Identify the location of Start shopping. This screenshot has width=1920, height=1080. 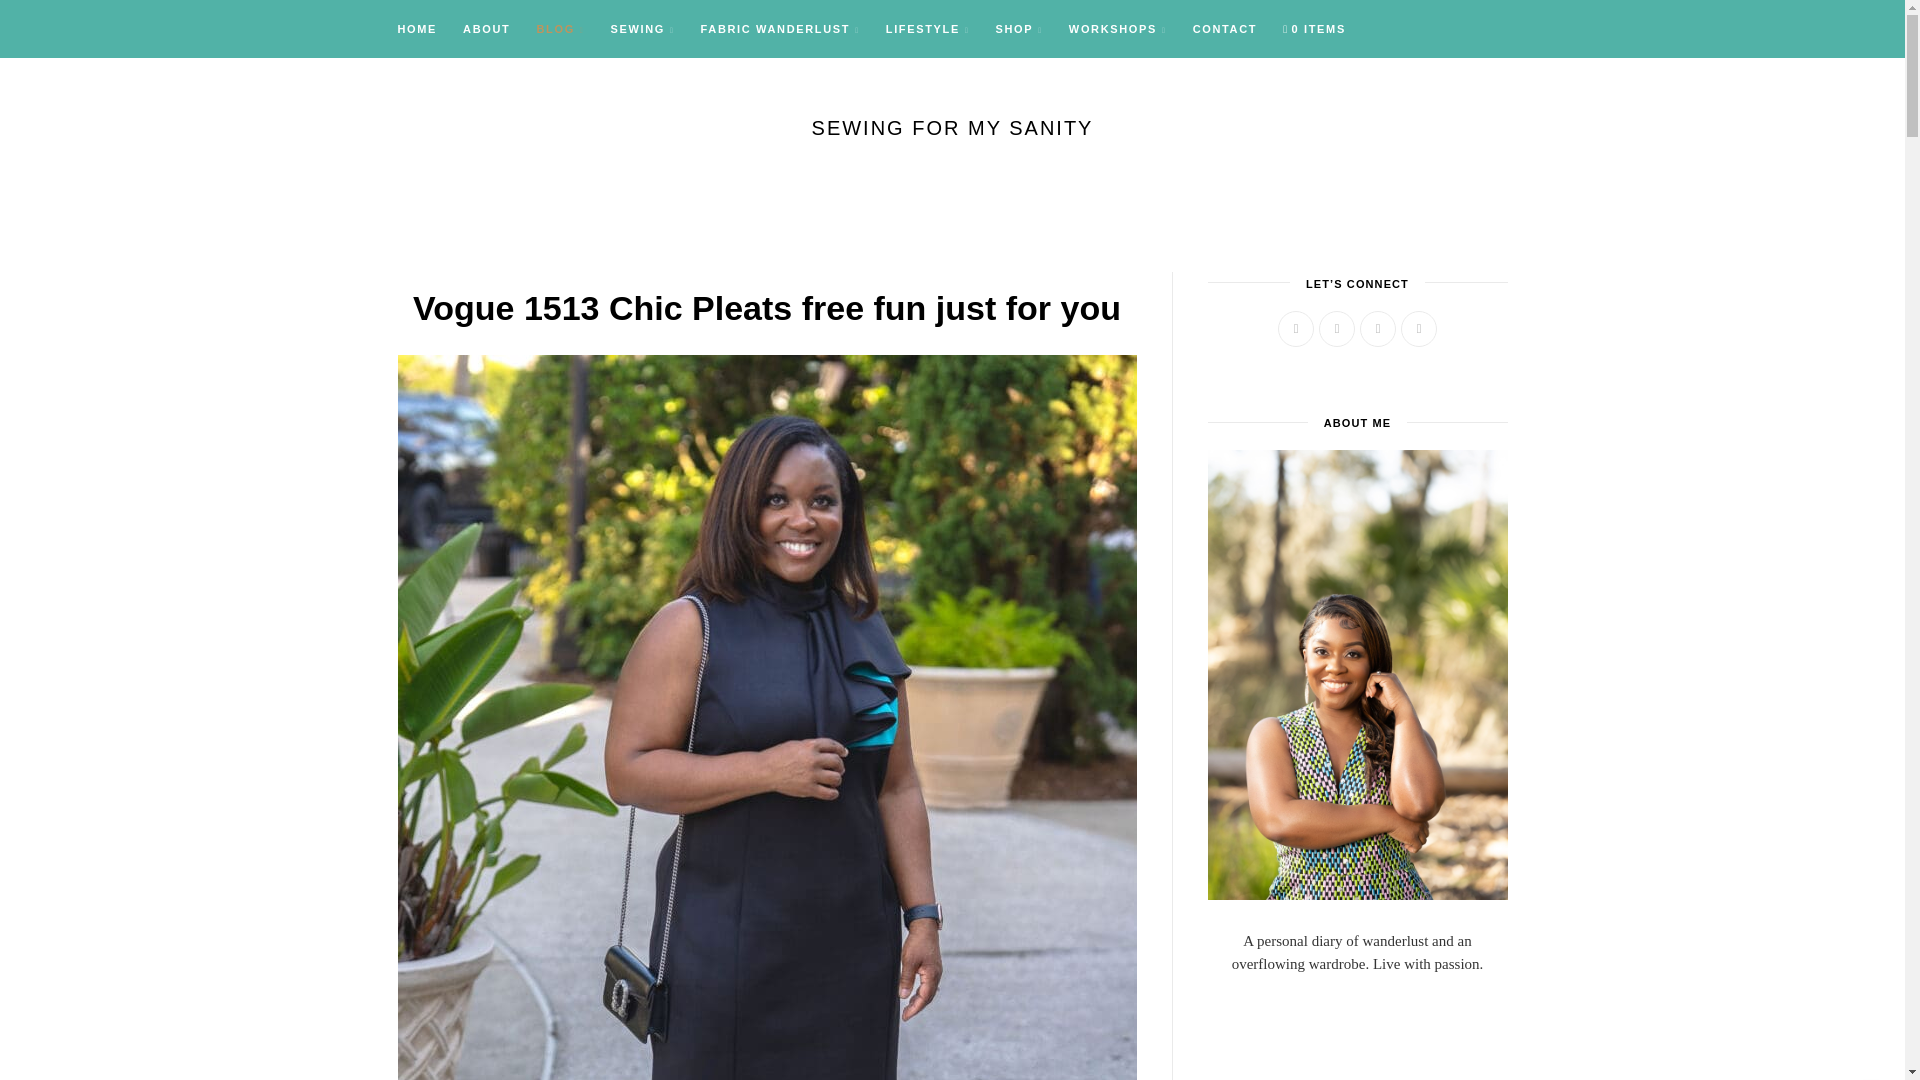
(1314, 30).